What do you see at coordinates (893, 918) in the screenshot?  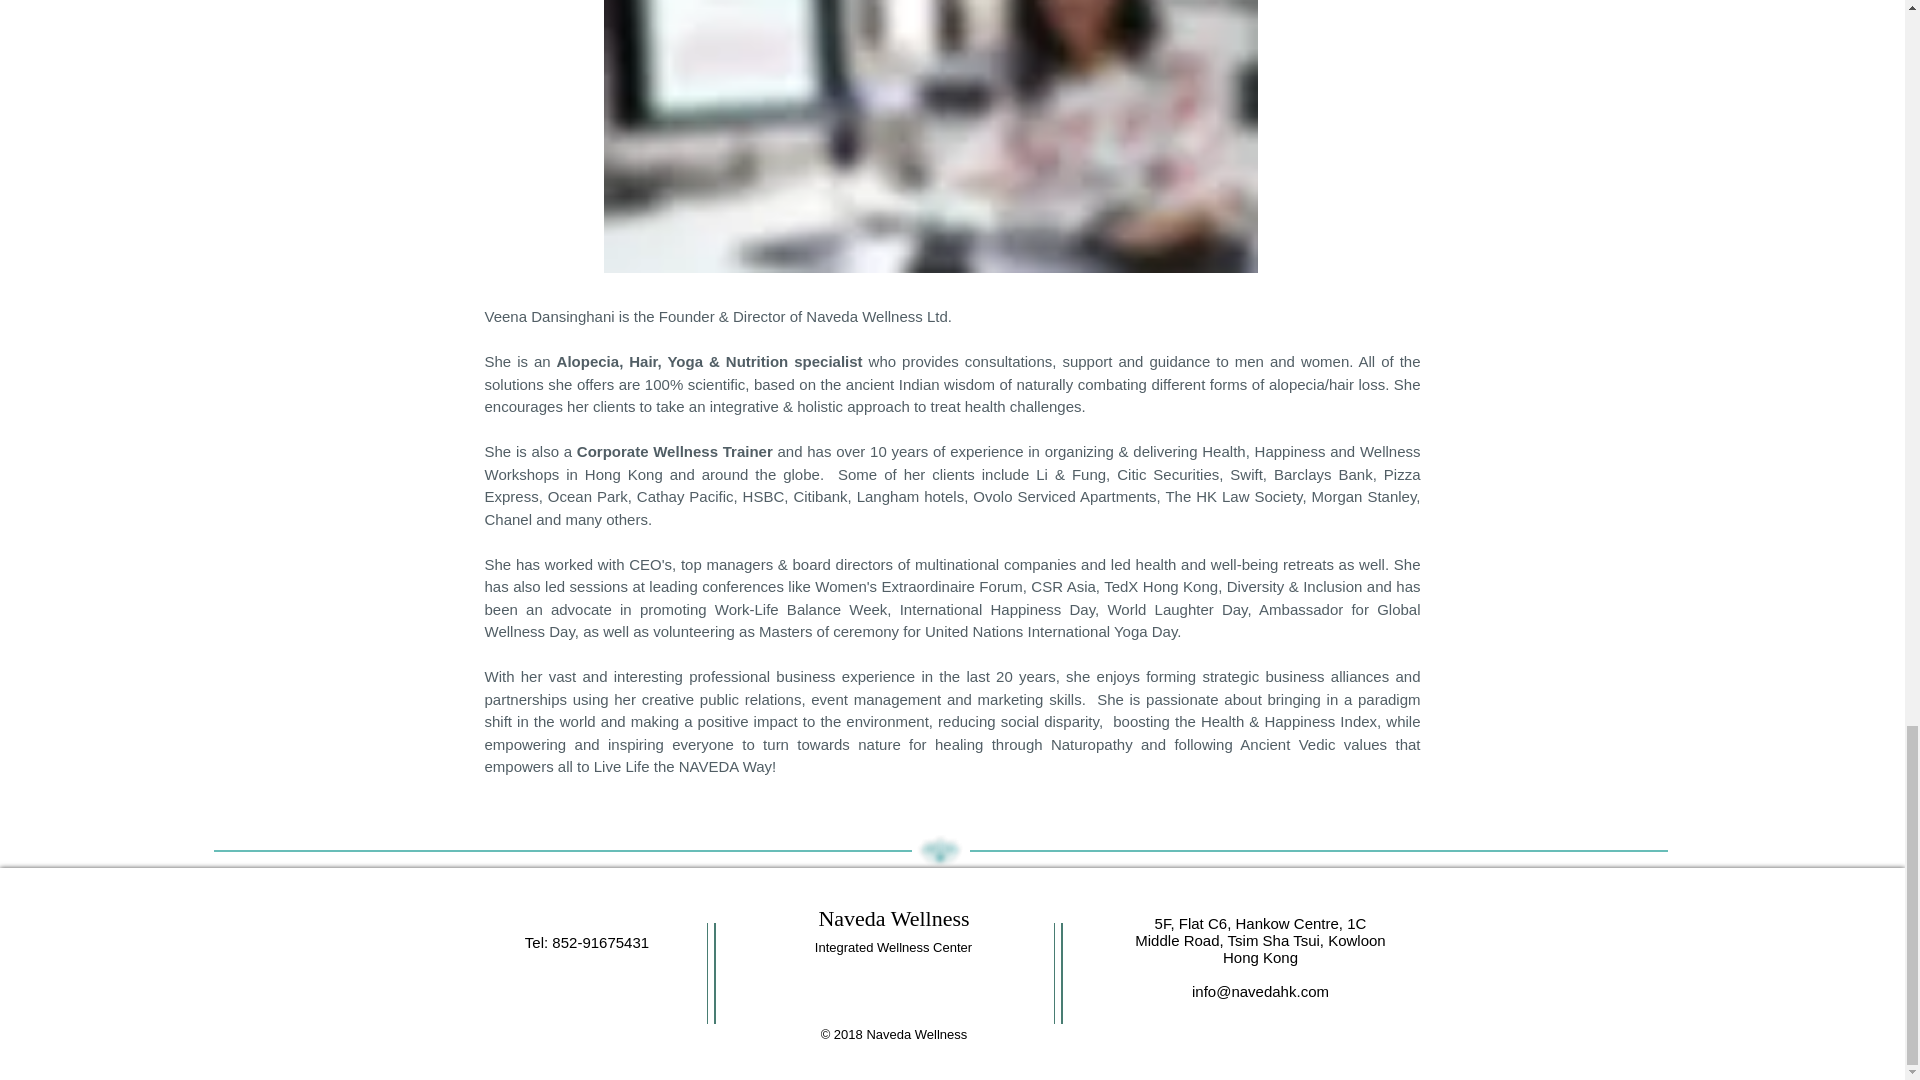 I see `Naveda Wellness` at bounding box center [893, 918].